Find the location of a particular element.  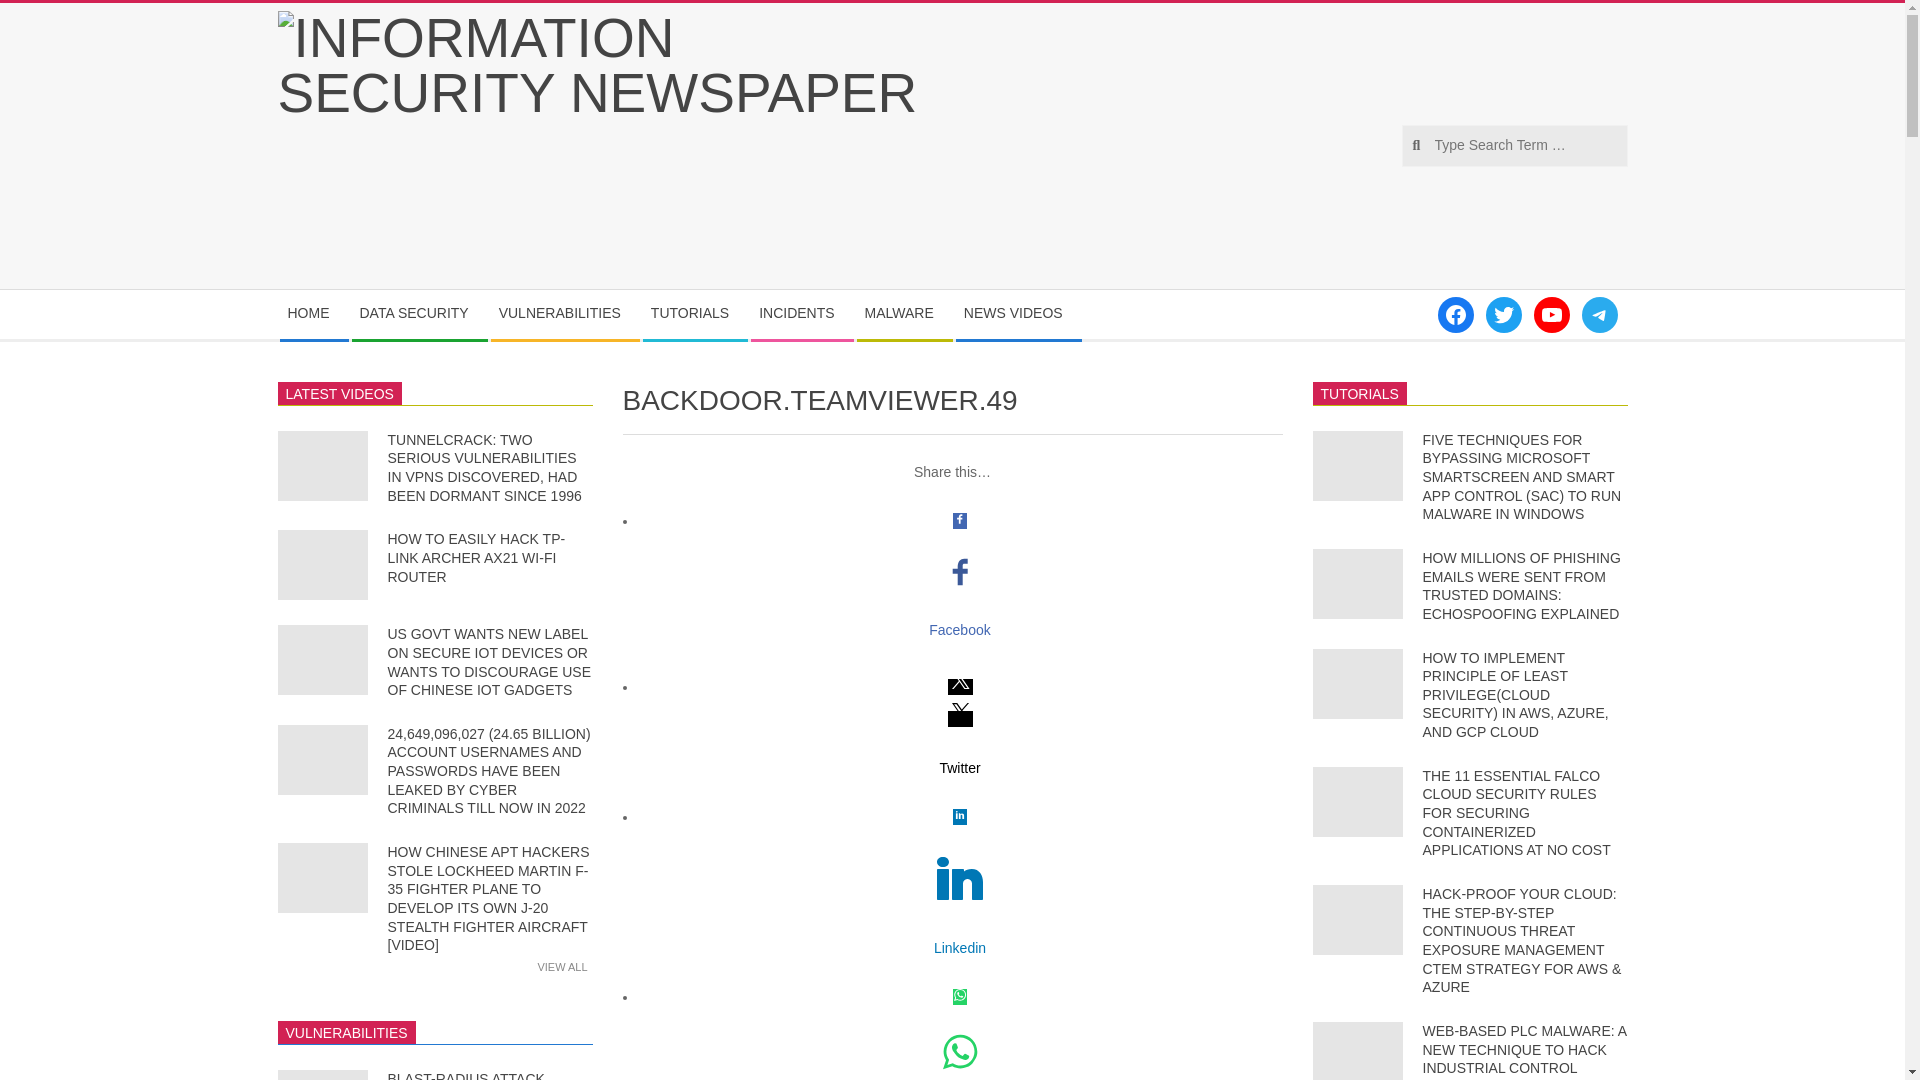

TUTORIALS is located at coordinates (694, 314).